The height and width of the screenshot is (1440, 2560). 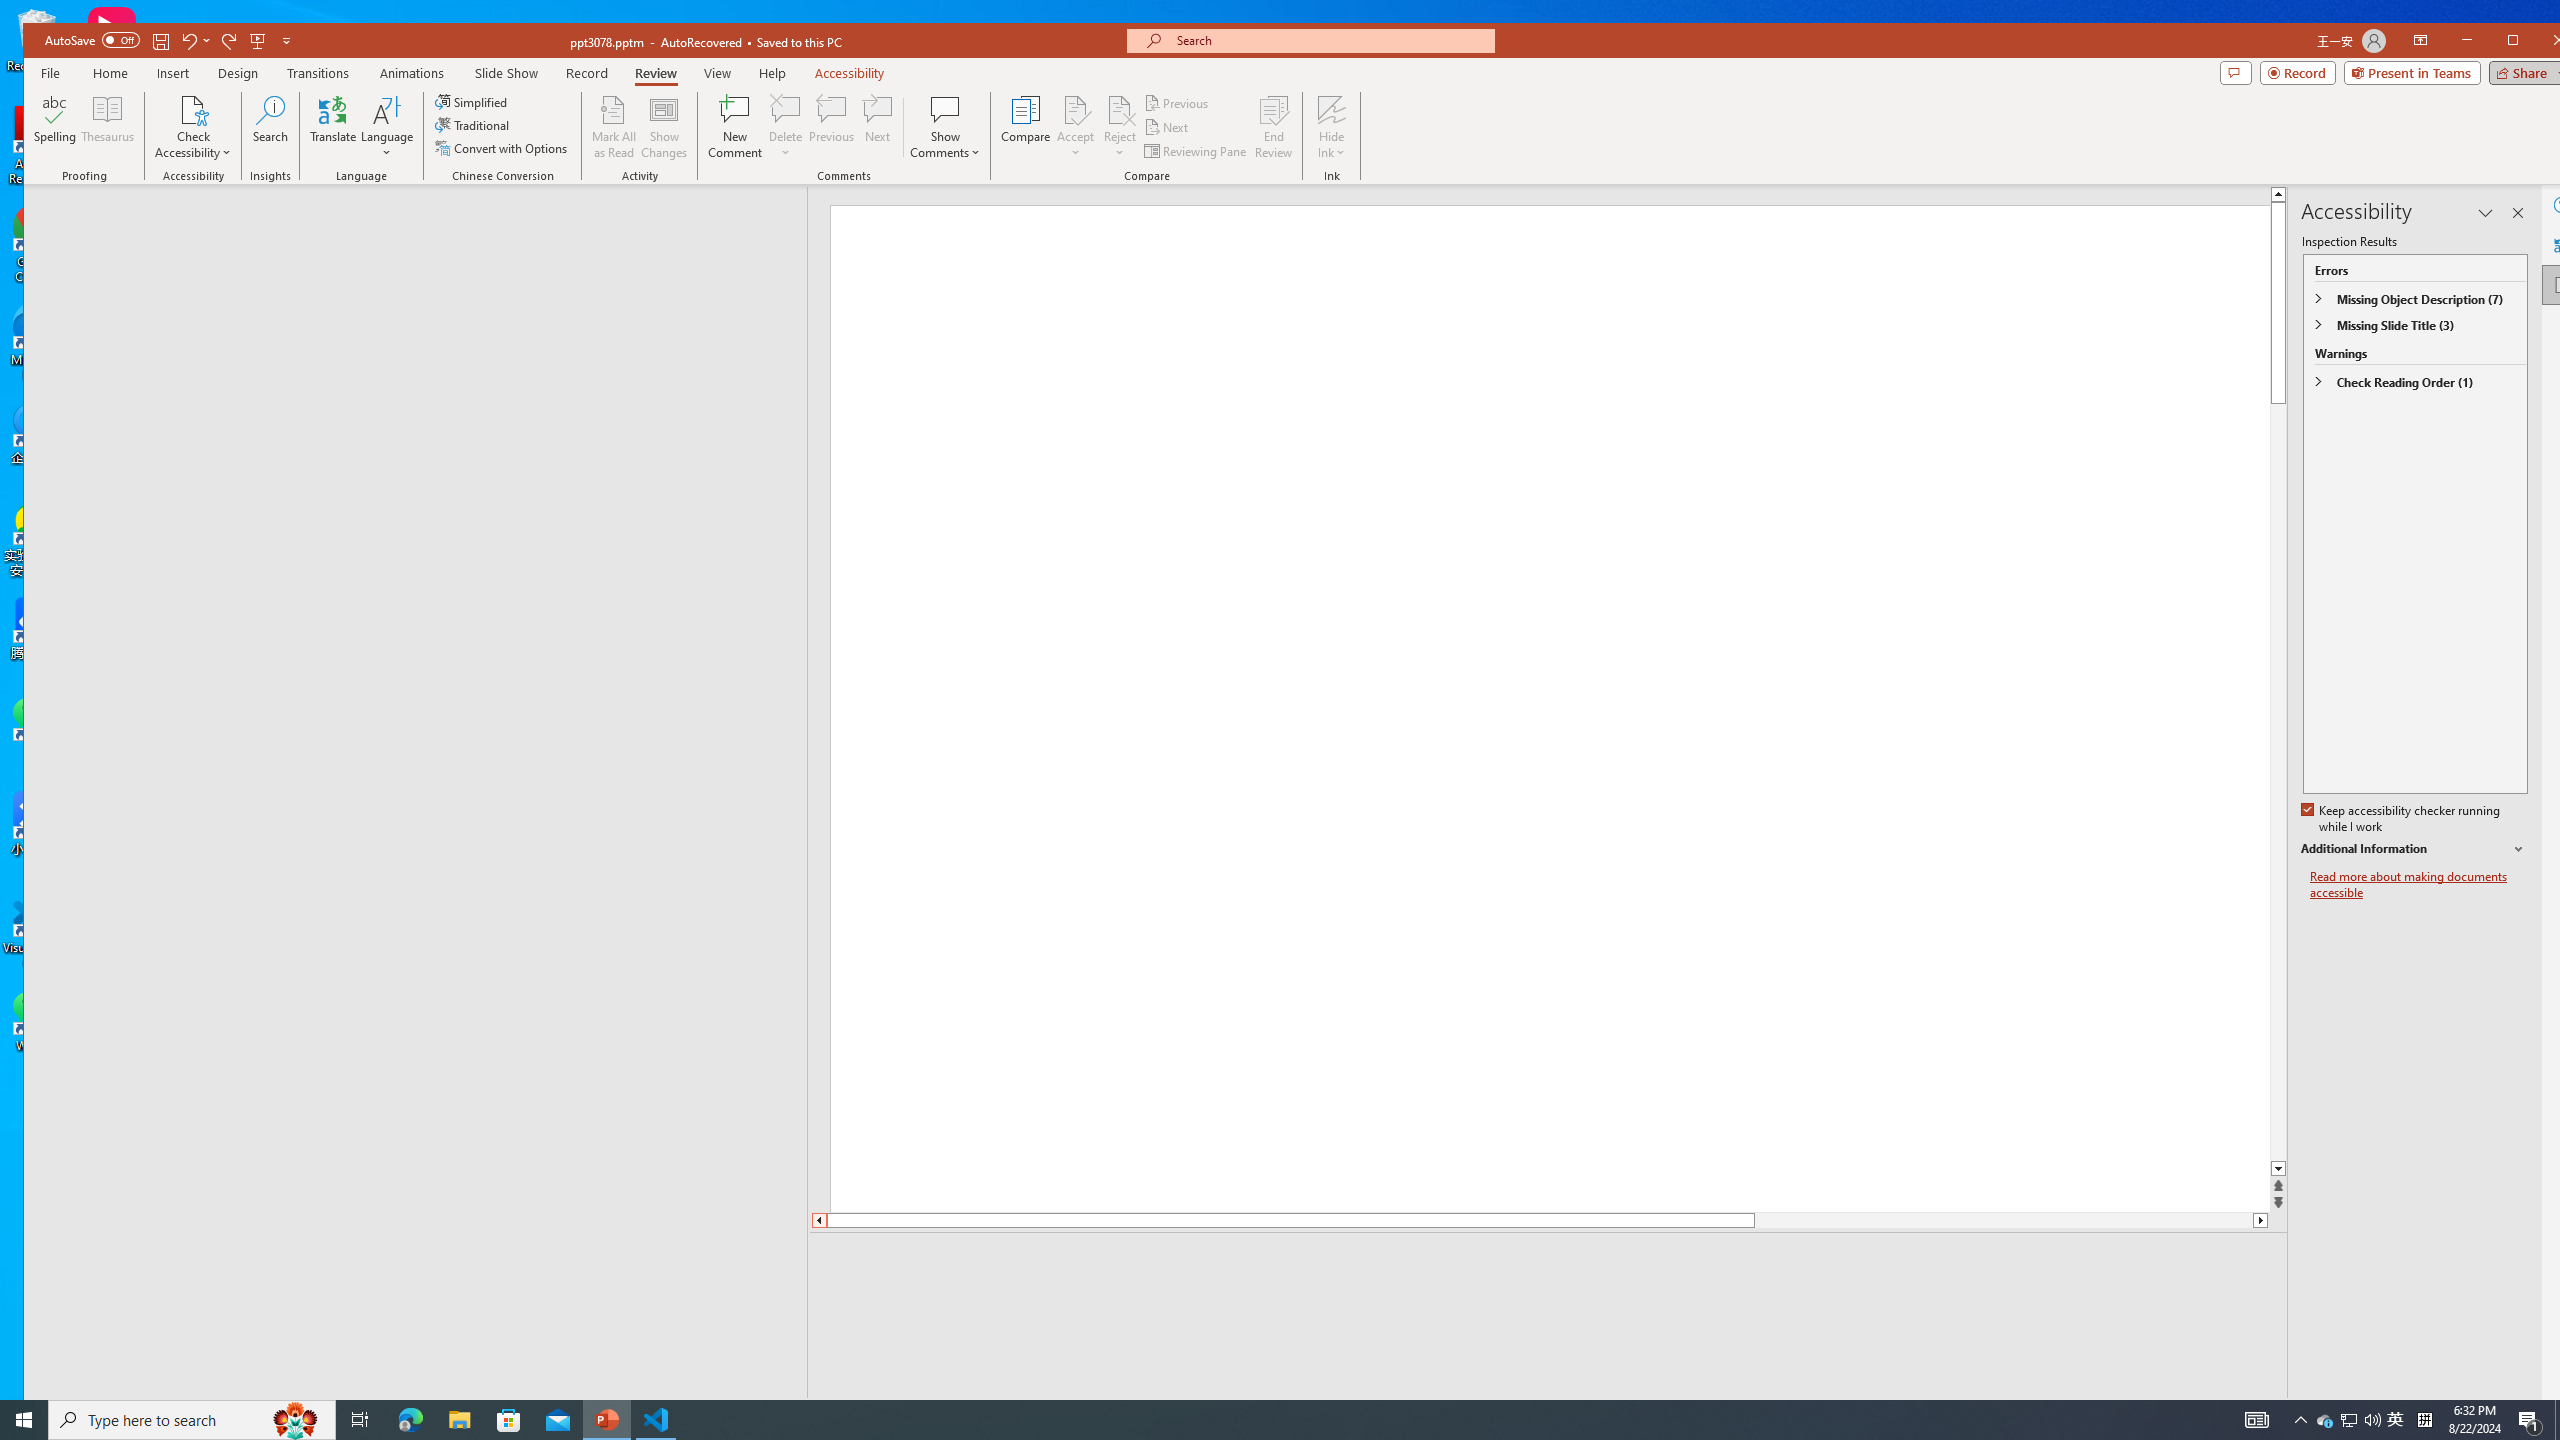 What do you see at coordinates (1550, 1262) in the screenshot?
I see `Slide Notes` at bounding box center [1550, 1262].